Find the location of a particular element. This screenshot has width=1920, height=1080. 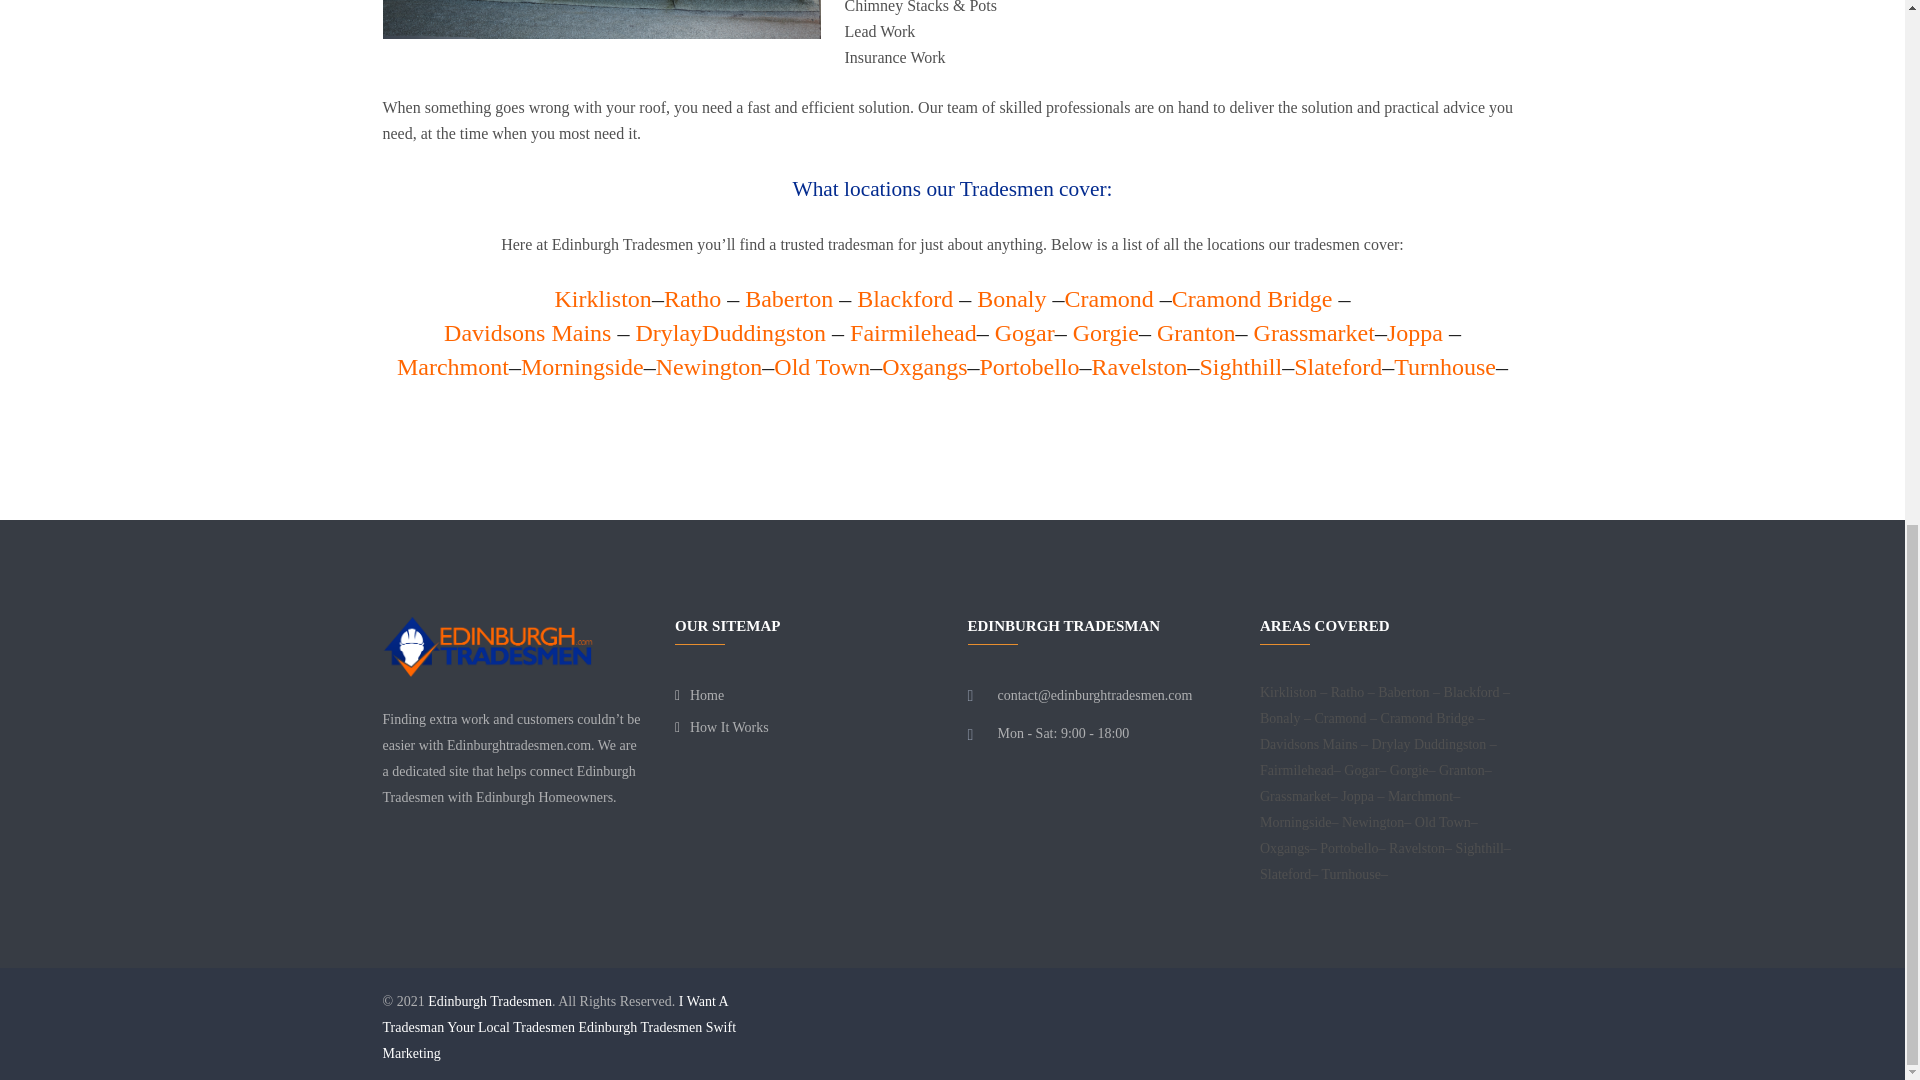

Davidsons Mains is located at coordinates (526, 332).